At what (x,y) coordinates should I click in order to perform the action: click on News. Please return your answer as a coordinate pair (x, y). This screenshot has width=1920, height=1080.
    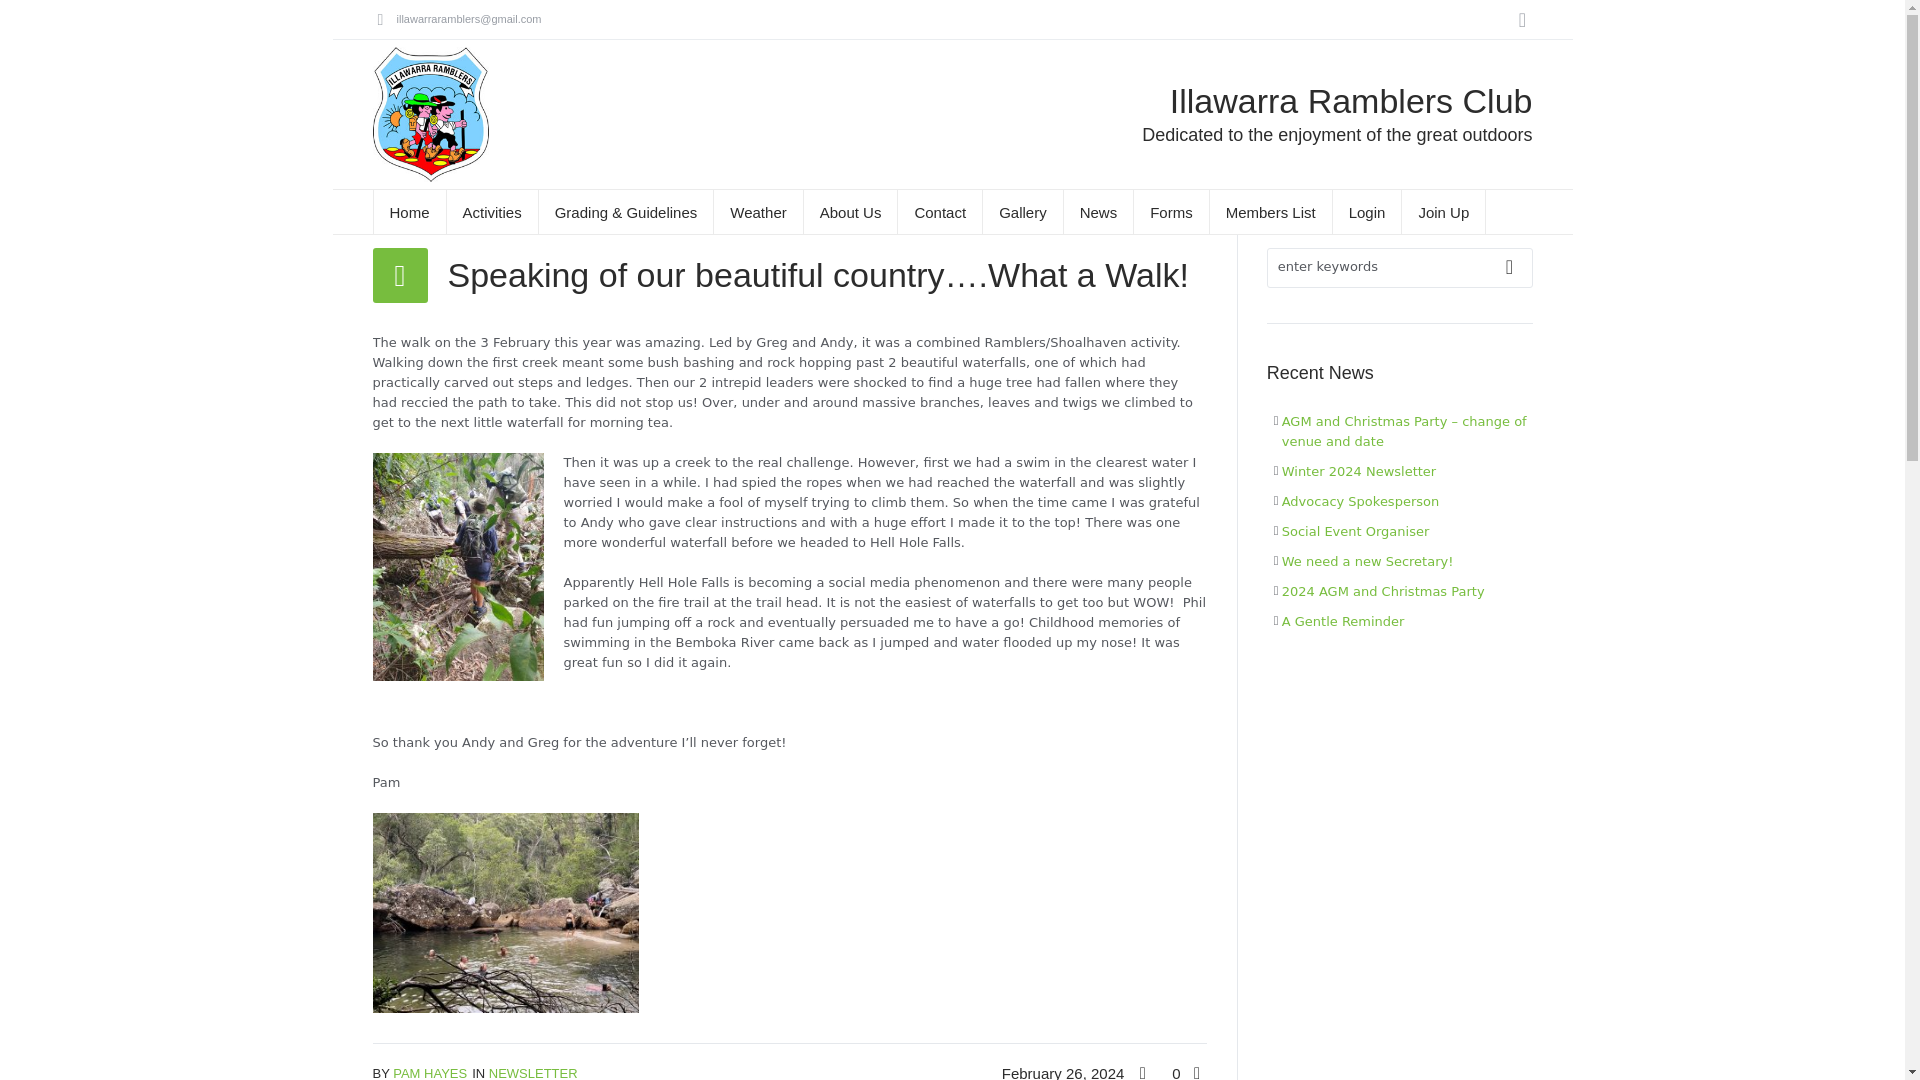
    Looking at the image, I should click on (1098, 212).